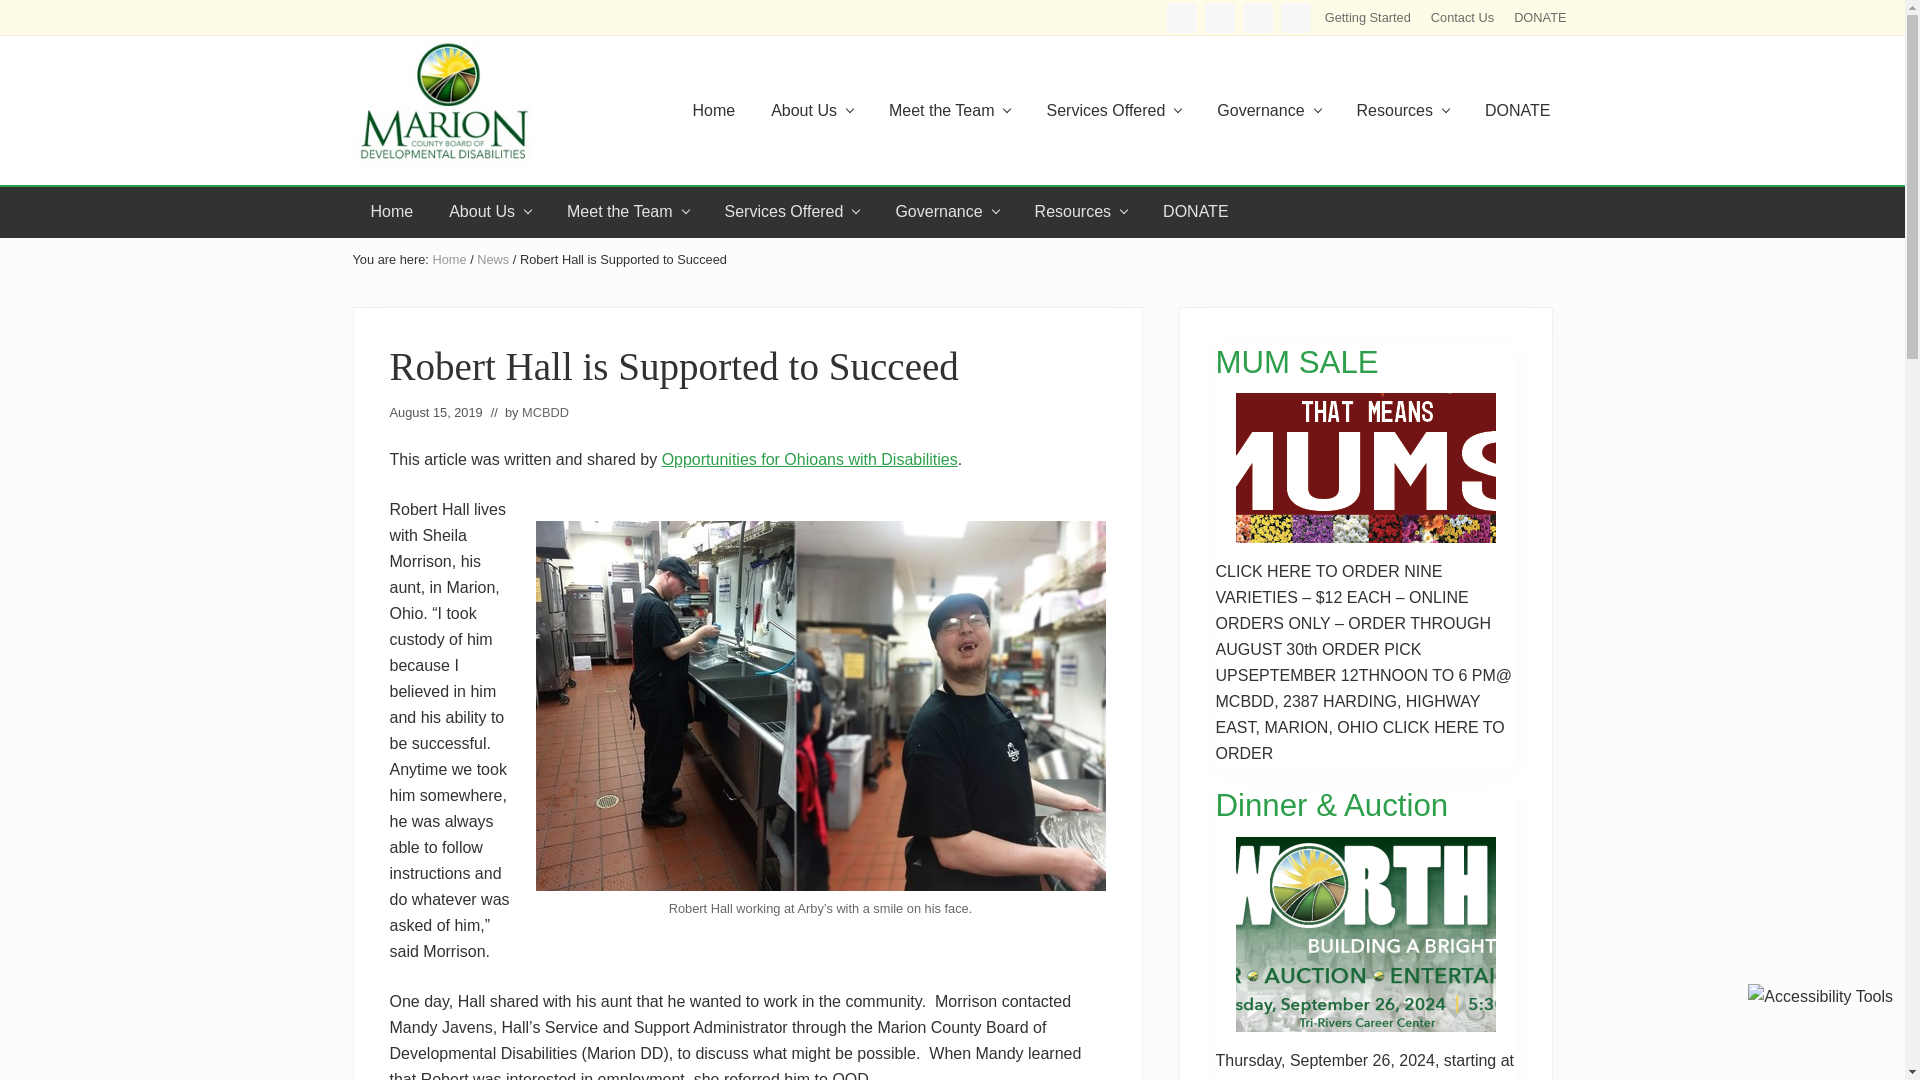 Image resolution: width=1920 pixels, height=1080 pixels. I want to click on Twitter, so click(1296, 18).